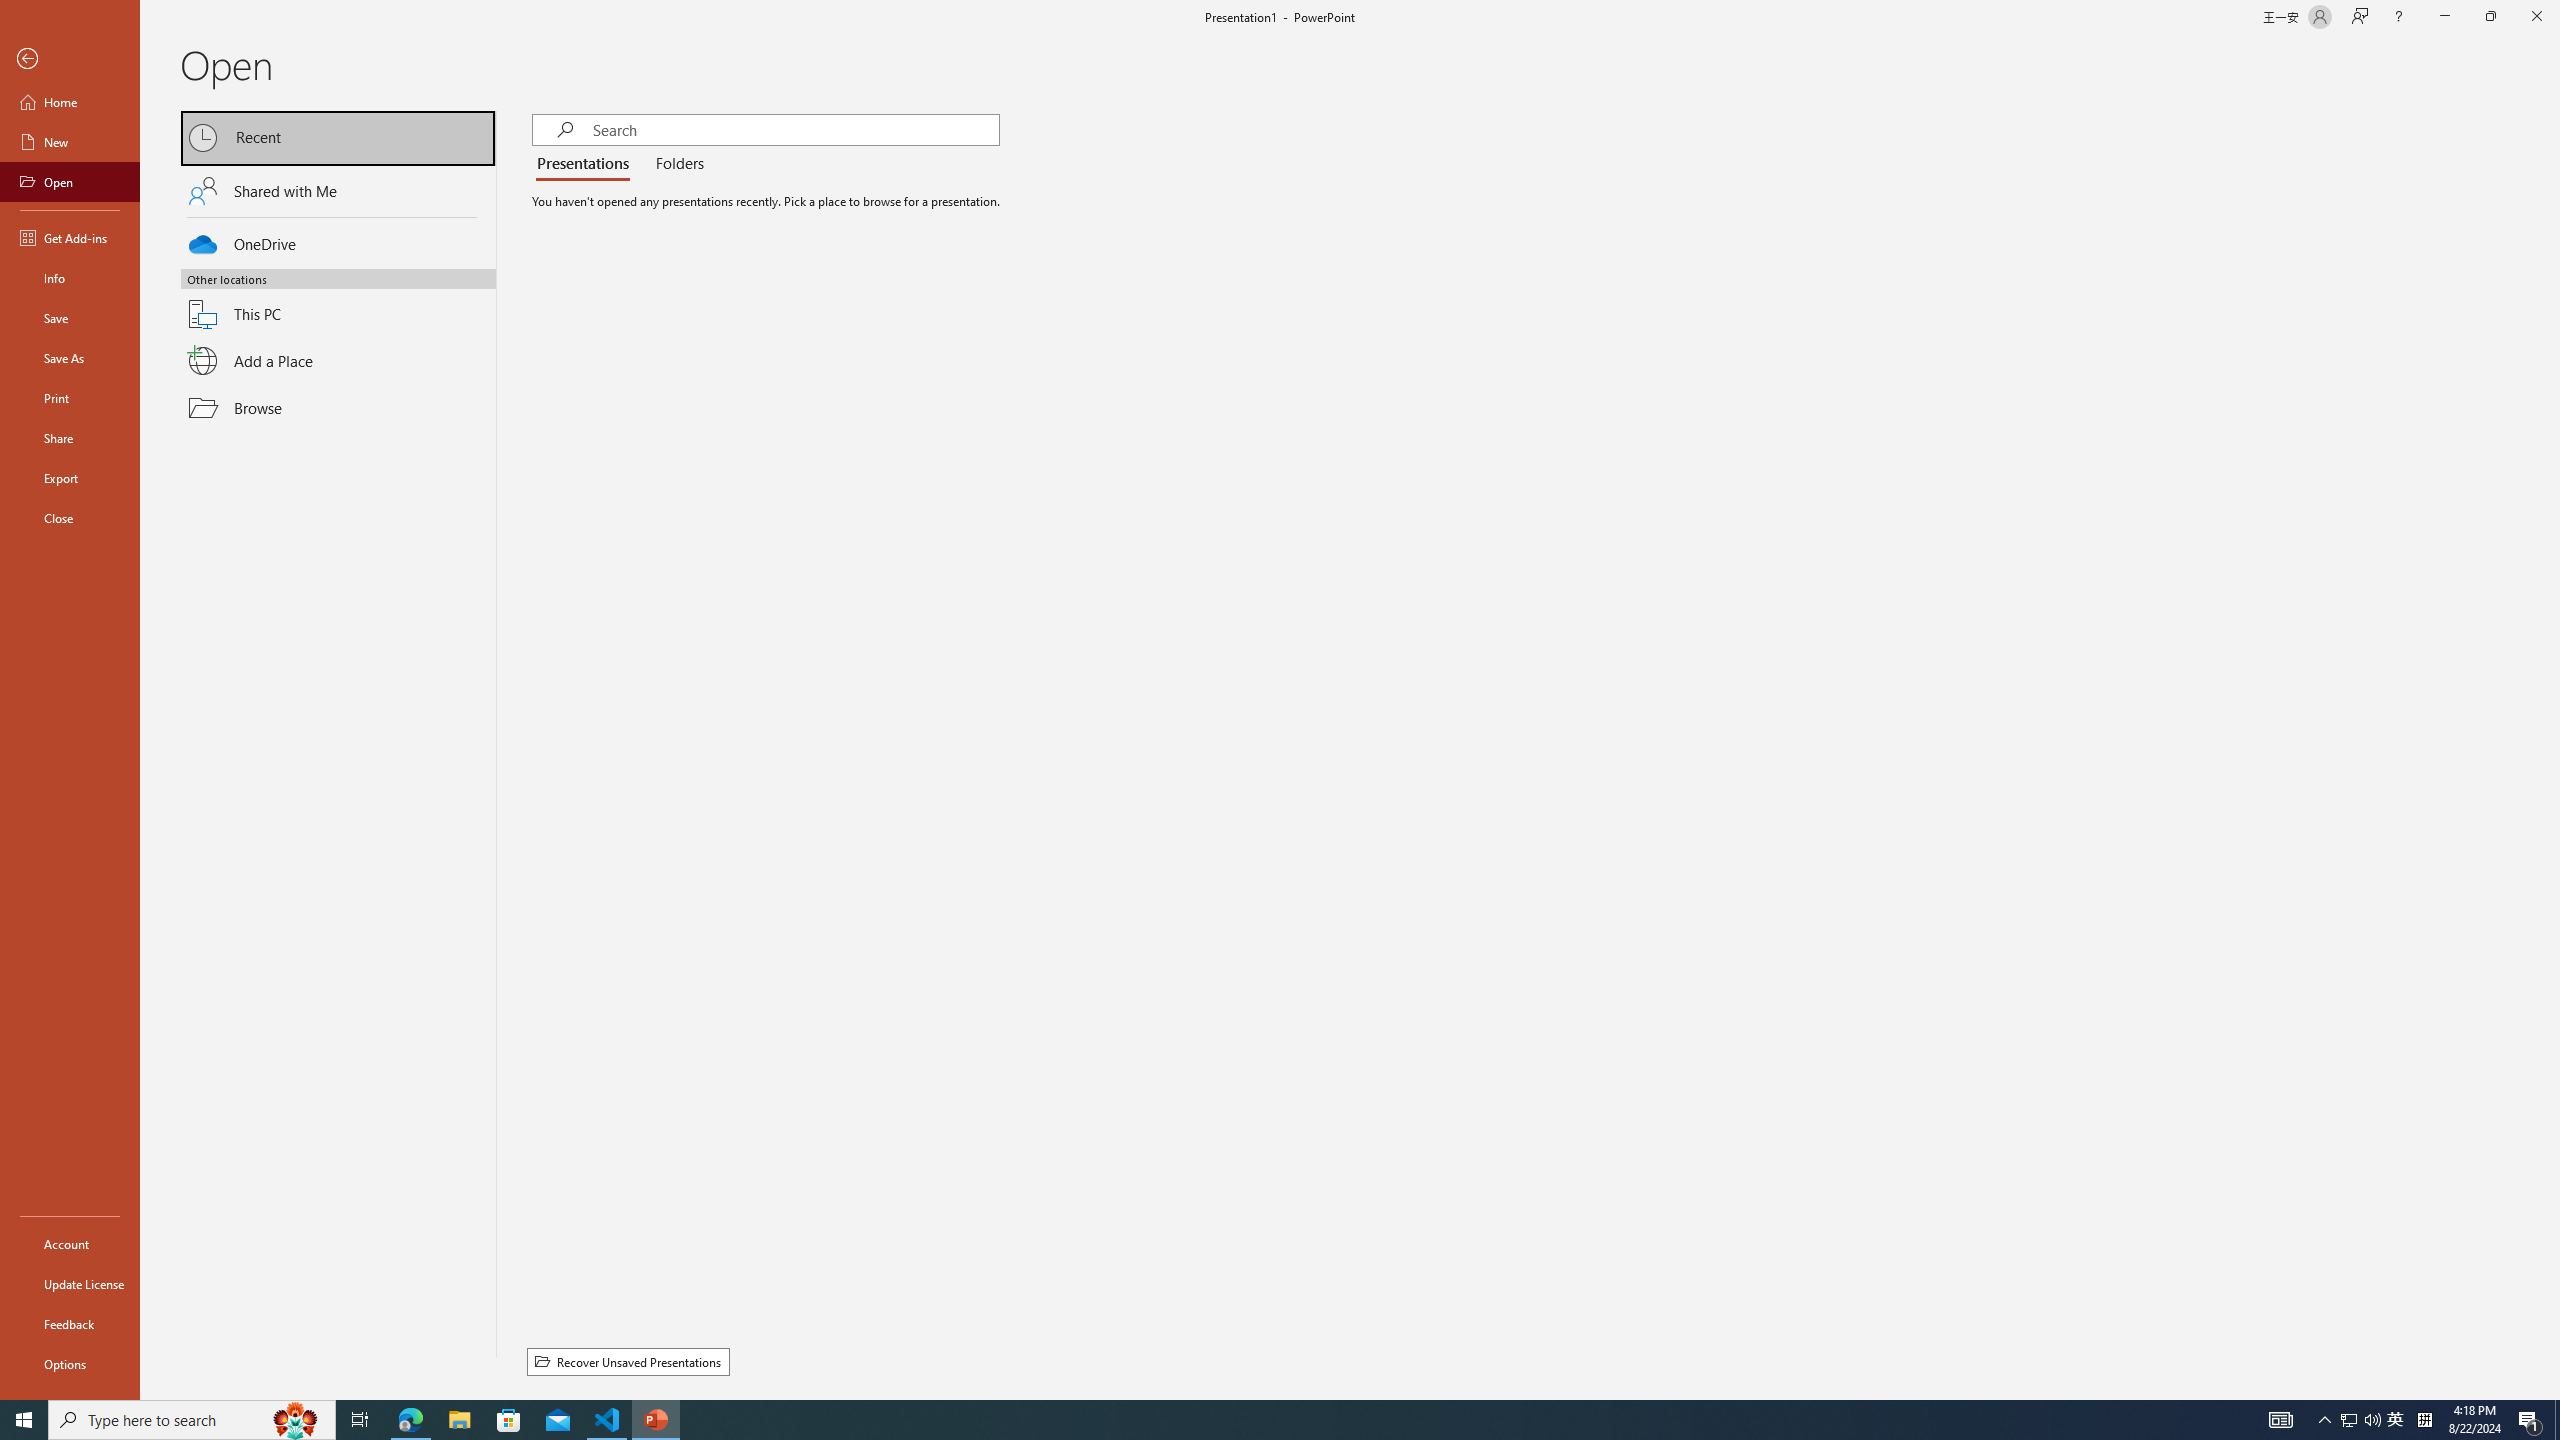 Image resolution: width=2560 pixels, height=1440 pixels. What do you see at coordinates (70, 397) in the screenshot?
I see `Print` at bounding box center [70, 397].